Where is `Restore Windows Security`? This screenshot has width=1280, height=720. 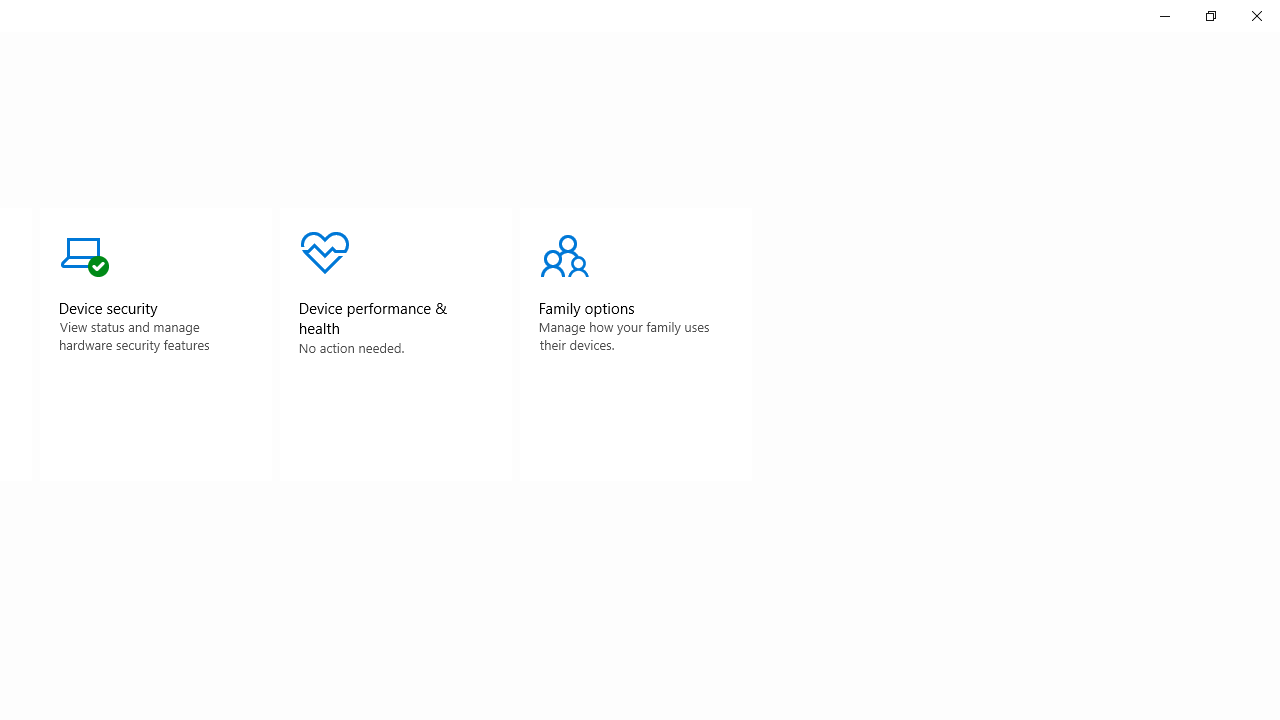
Restore Windows Security is located at coordinates (1210, 16).